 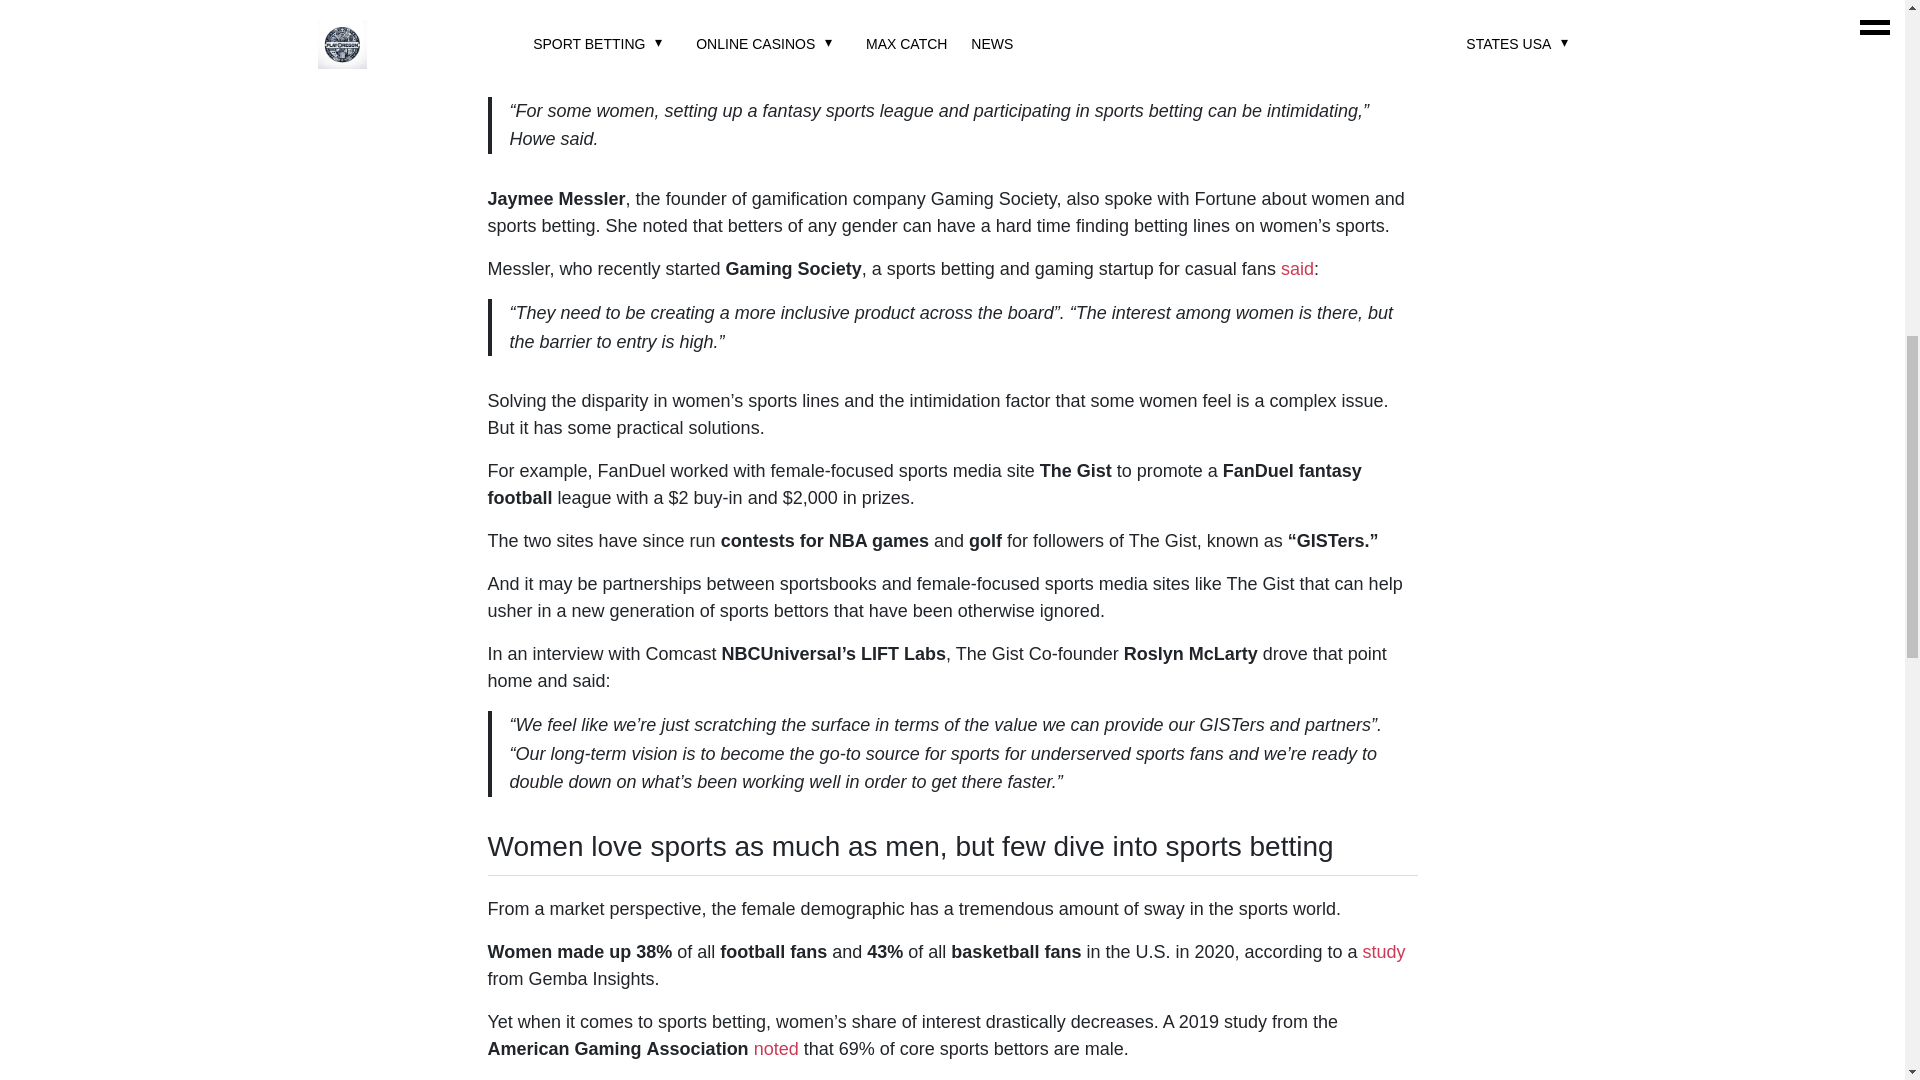 I want to click on said, so click(x=1296, y=268).